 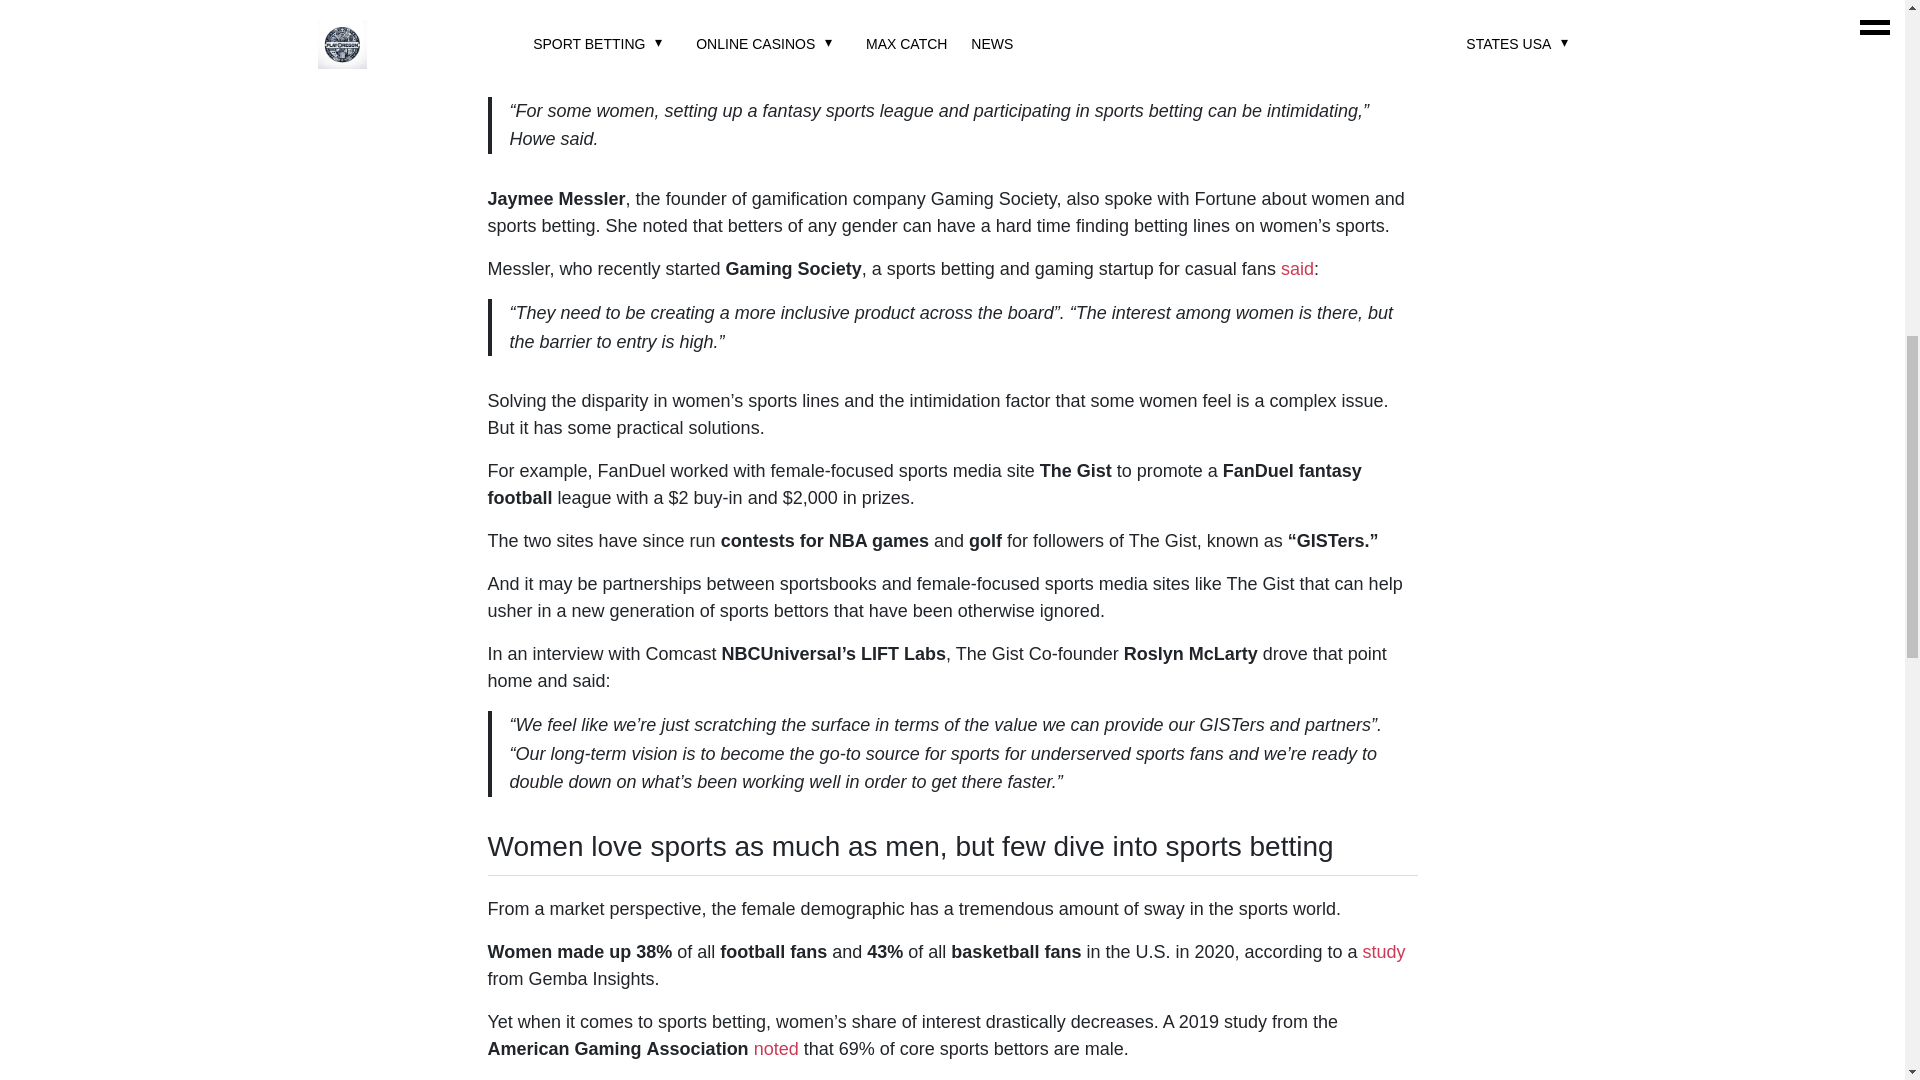 I want to click on said, so click(x=1296, y=268).